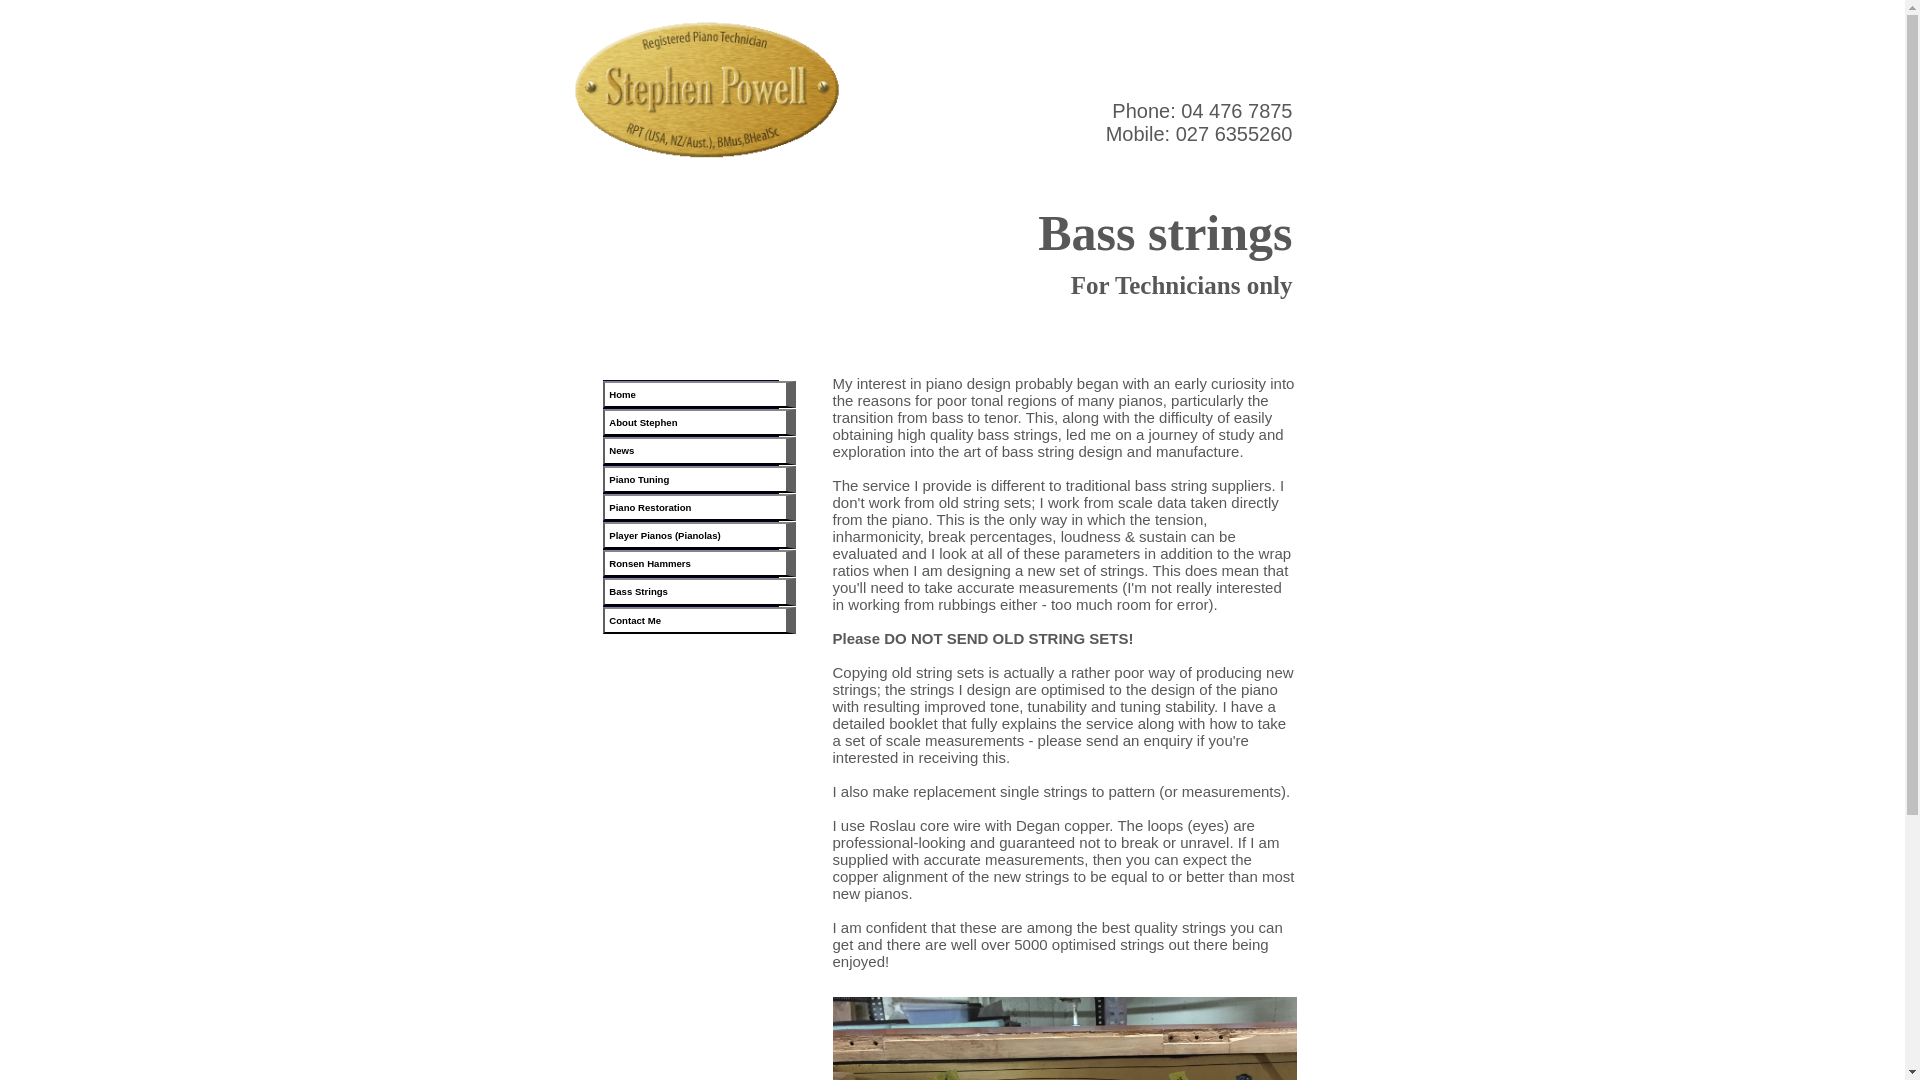  Describe the element at coordinates (699, 422) in the screenshot. I see `About Stephen` at that location.